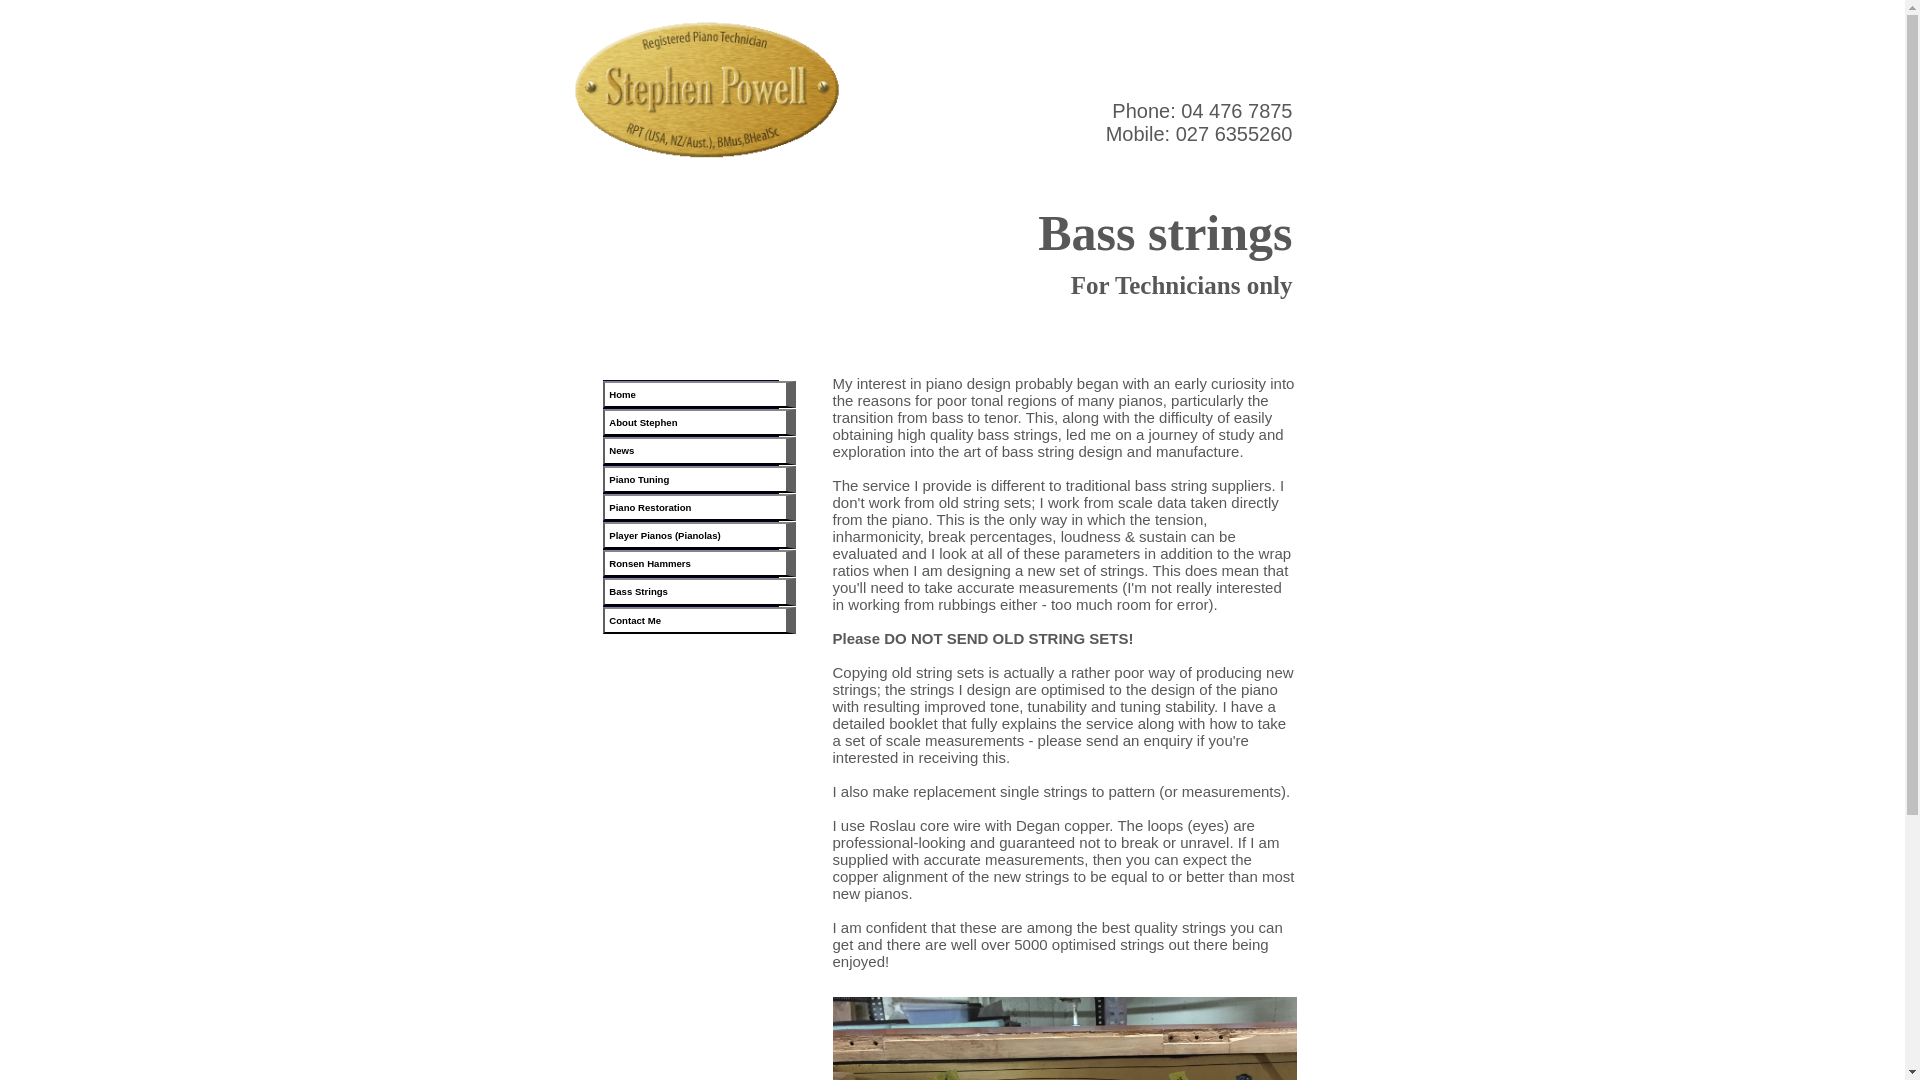  Describe the element at coordinates (699, 422) in the screenshot. I see `About Stephen` at that location.